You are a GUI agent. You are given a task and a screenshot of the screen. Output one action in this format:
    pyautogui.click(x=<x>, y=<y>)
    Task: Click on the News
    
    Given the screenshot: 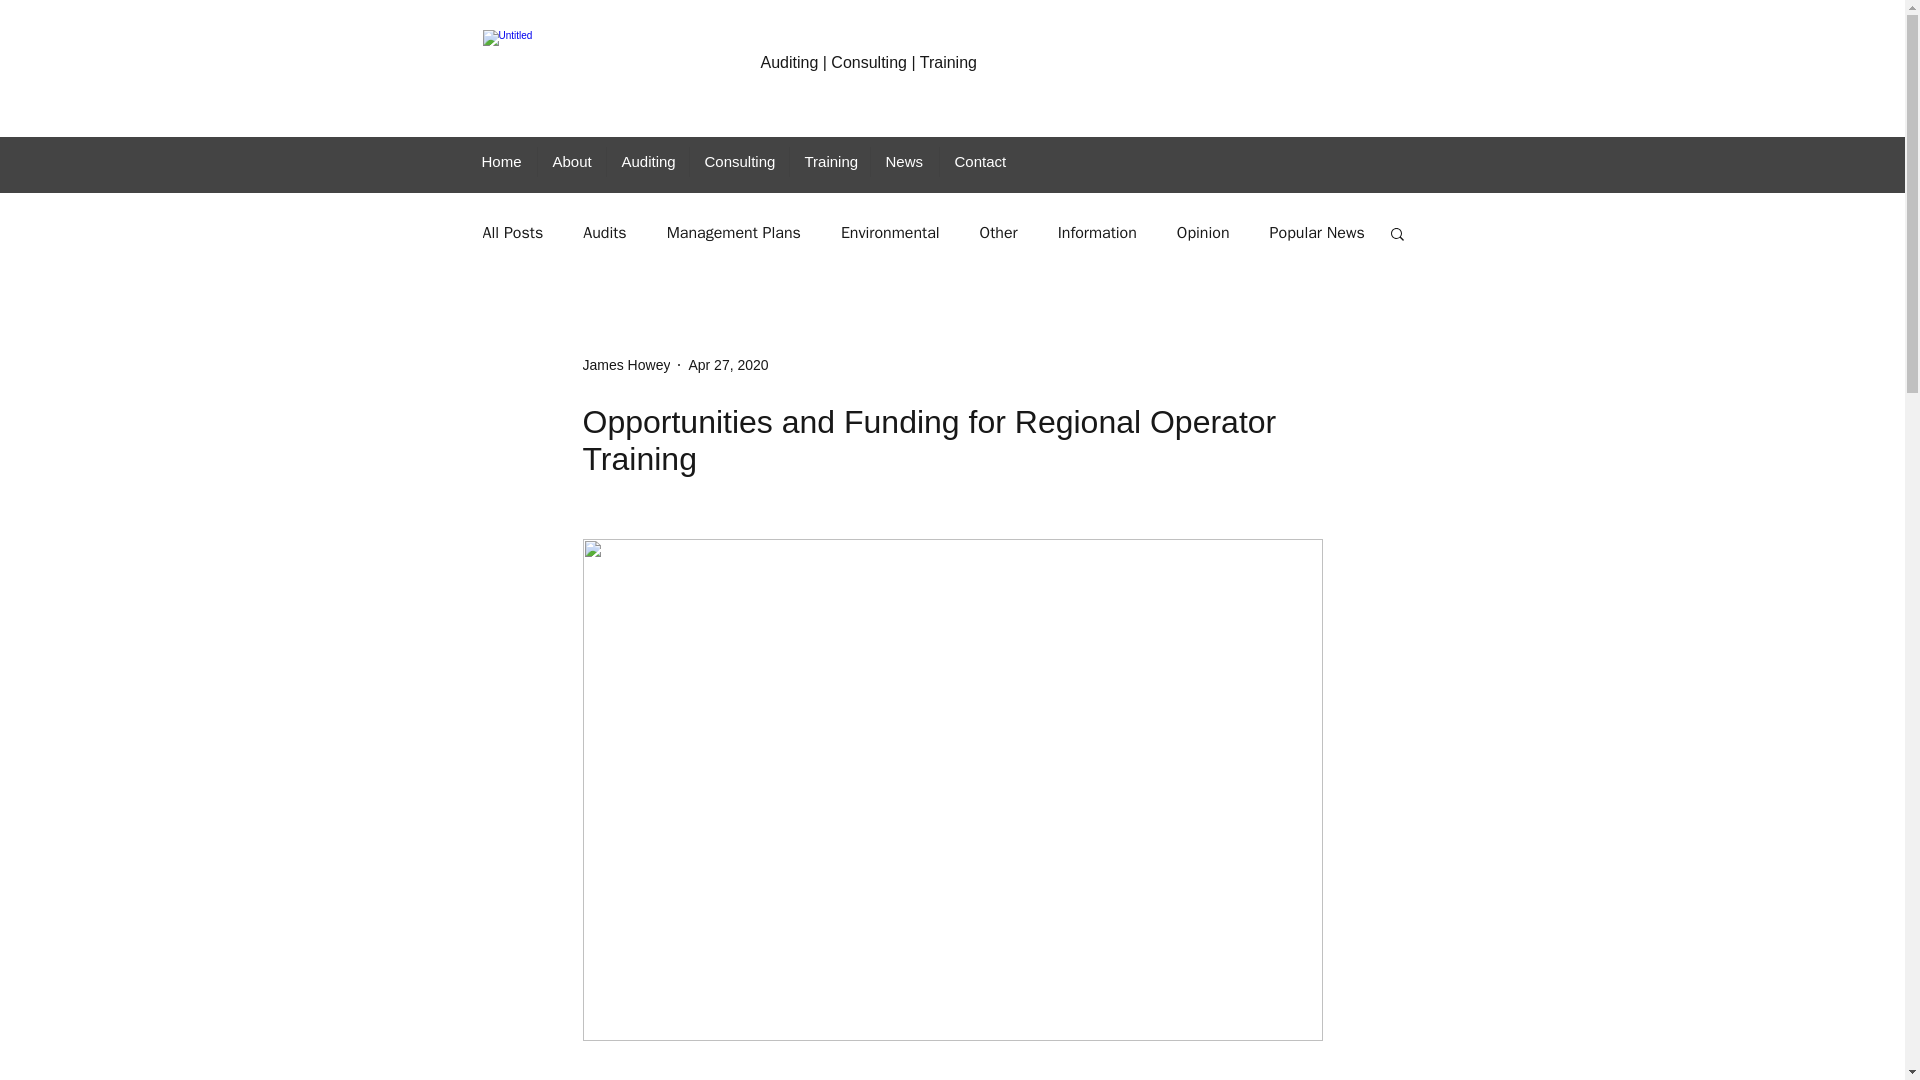 What is the action you would take?
    pyautogui.click(x=904, y=162)
    